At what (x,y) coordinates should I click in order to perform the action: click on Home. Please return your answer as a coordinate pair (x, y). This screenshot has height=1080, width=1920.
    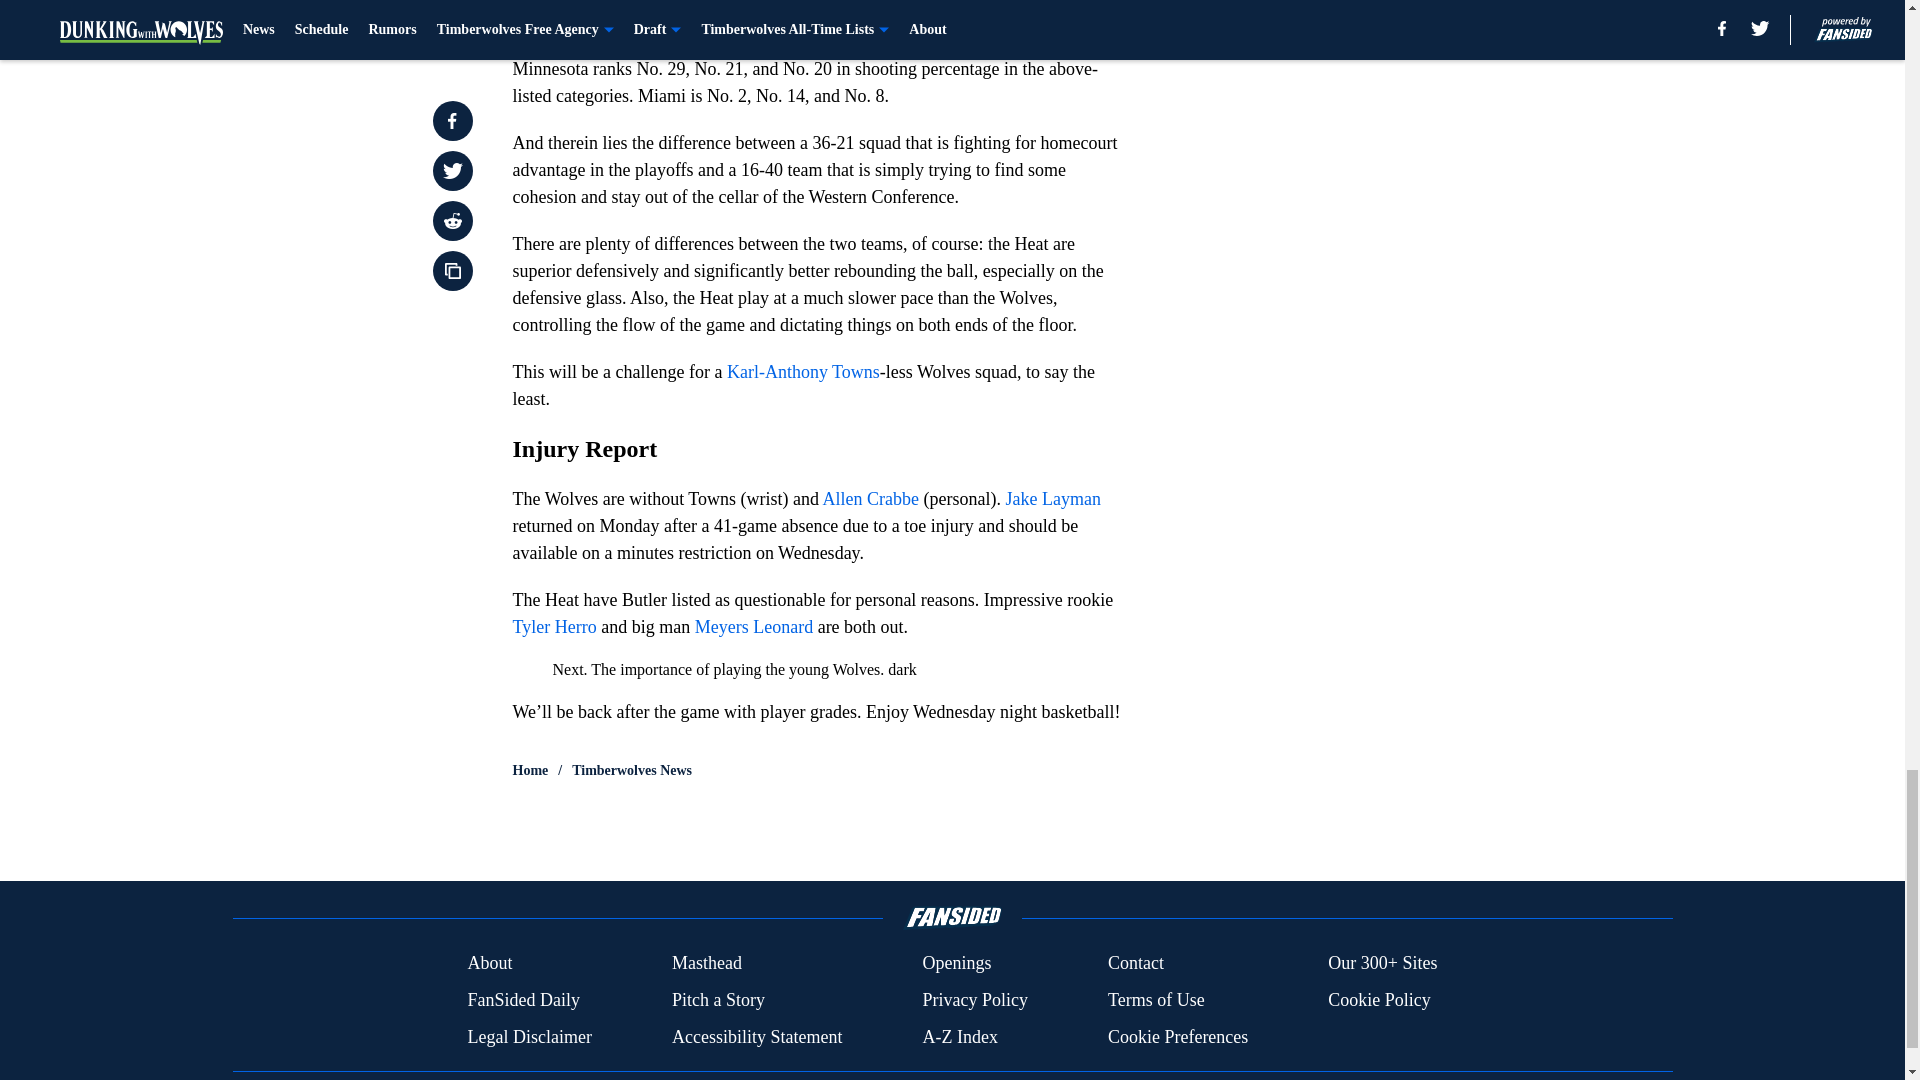
    Looking at the image, I should click on (530, 770).